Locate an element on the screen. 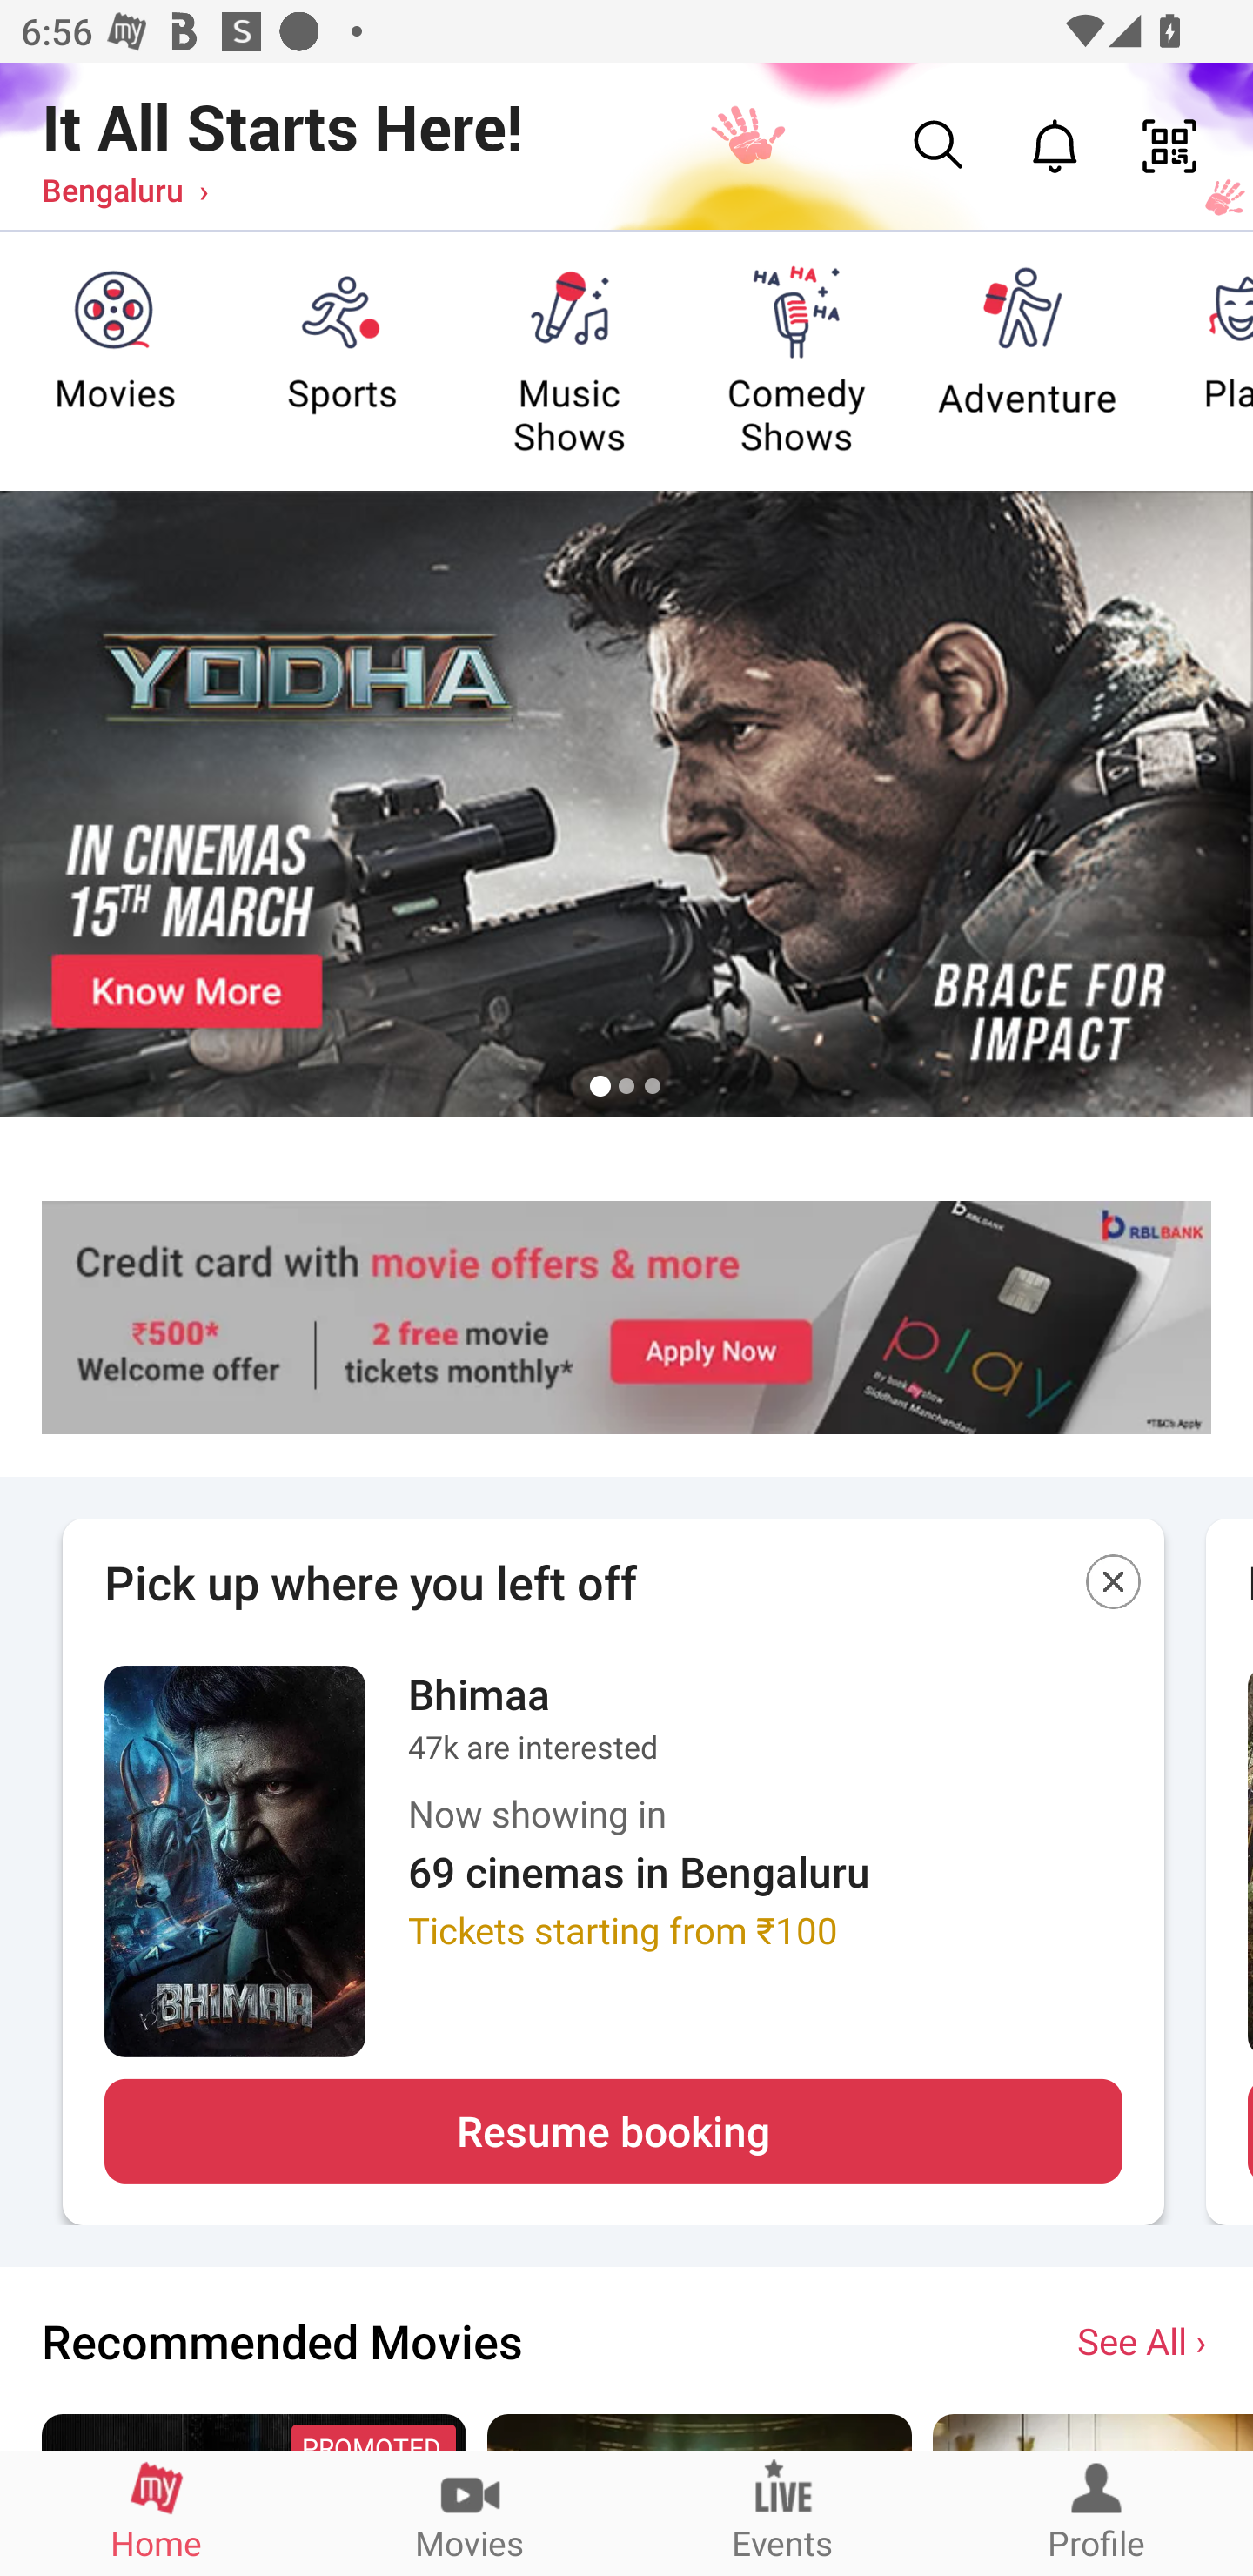 Image resolution: width=1253 pixels, height=2576 pixels. Events is located at coordinates (783, 2512).